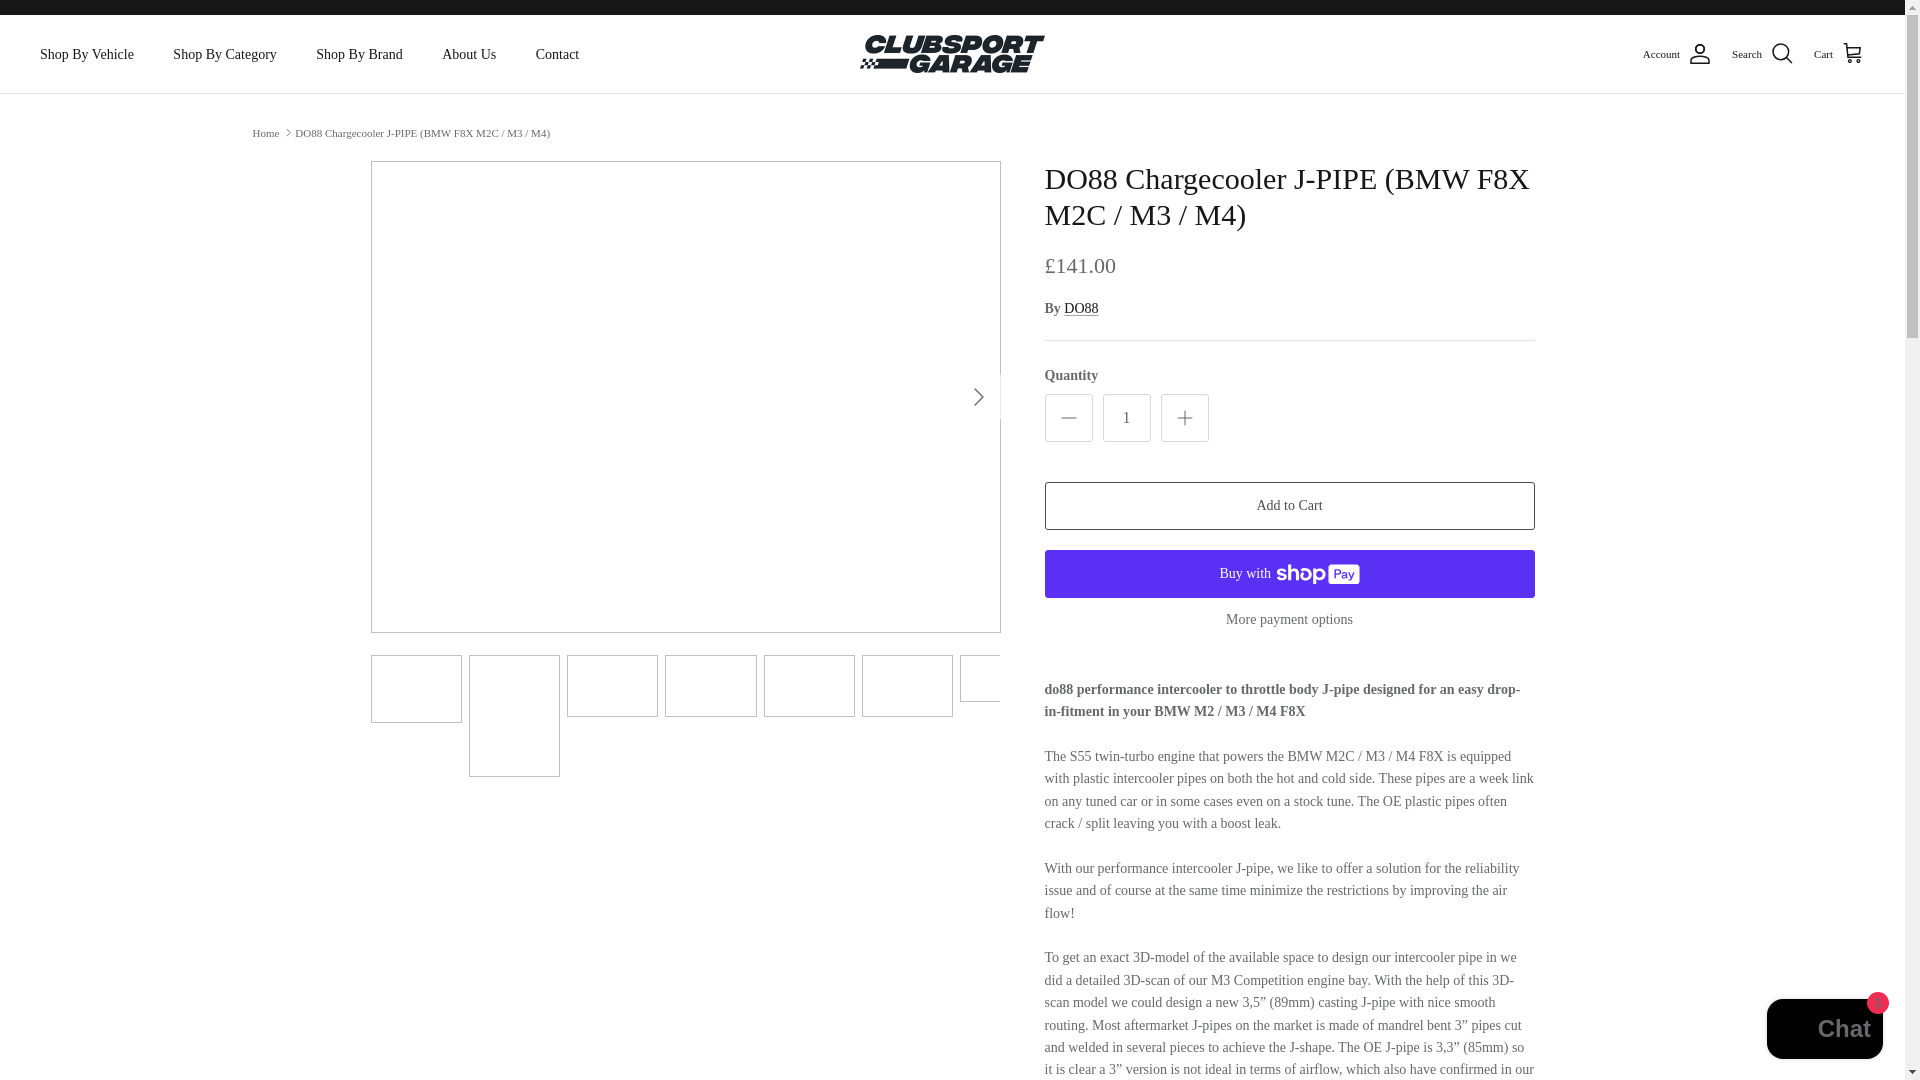  I want to click on Right, so click(978, 396).